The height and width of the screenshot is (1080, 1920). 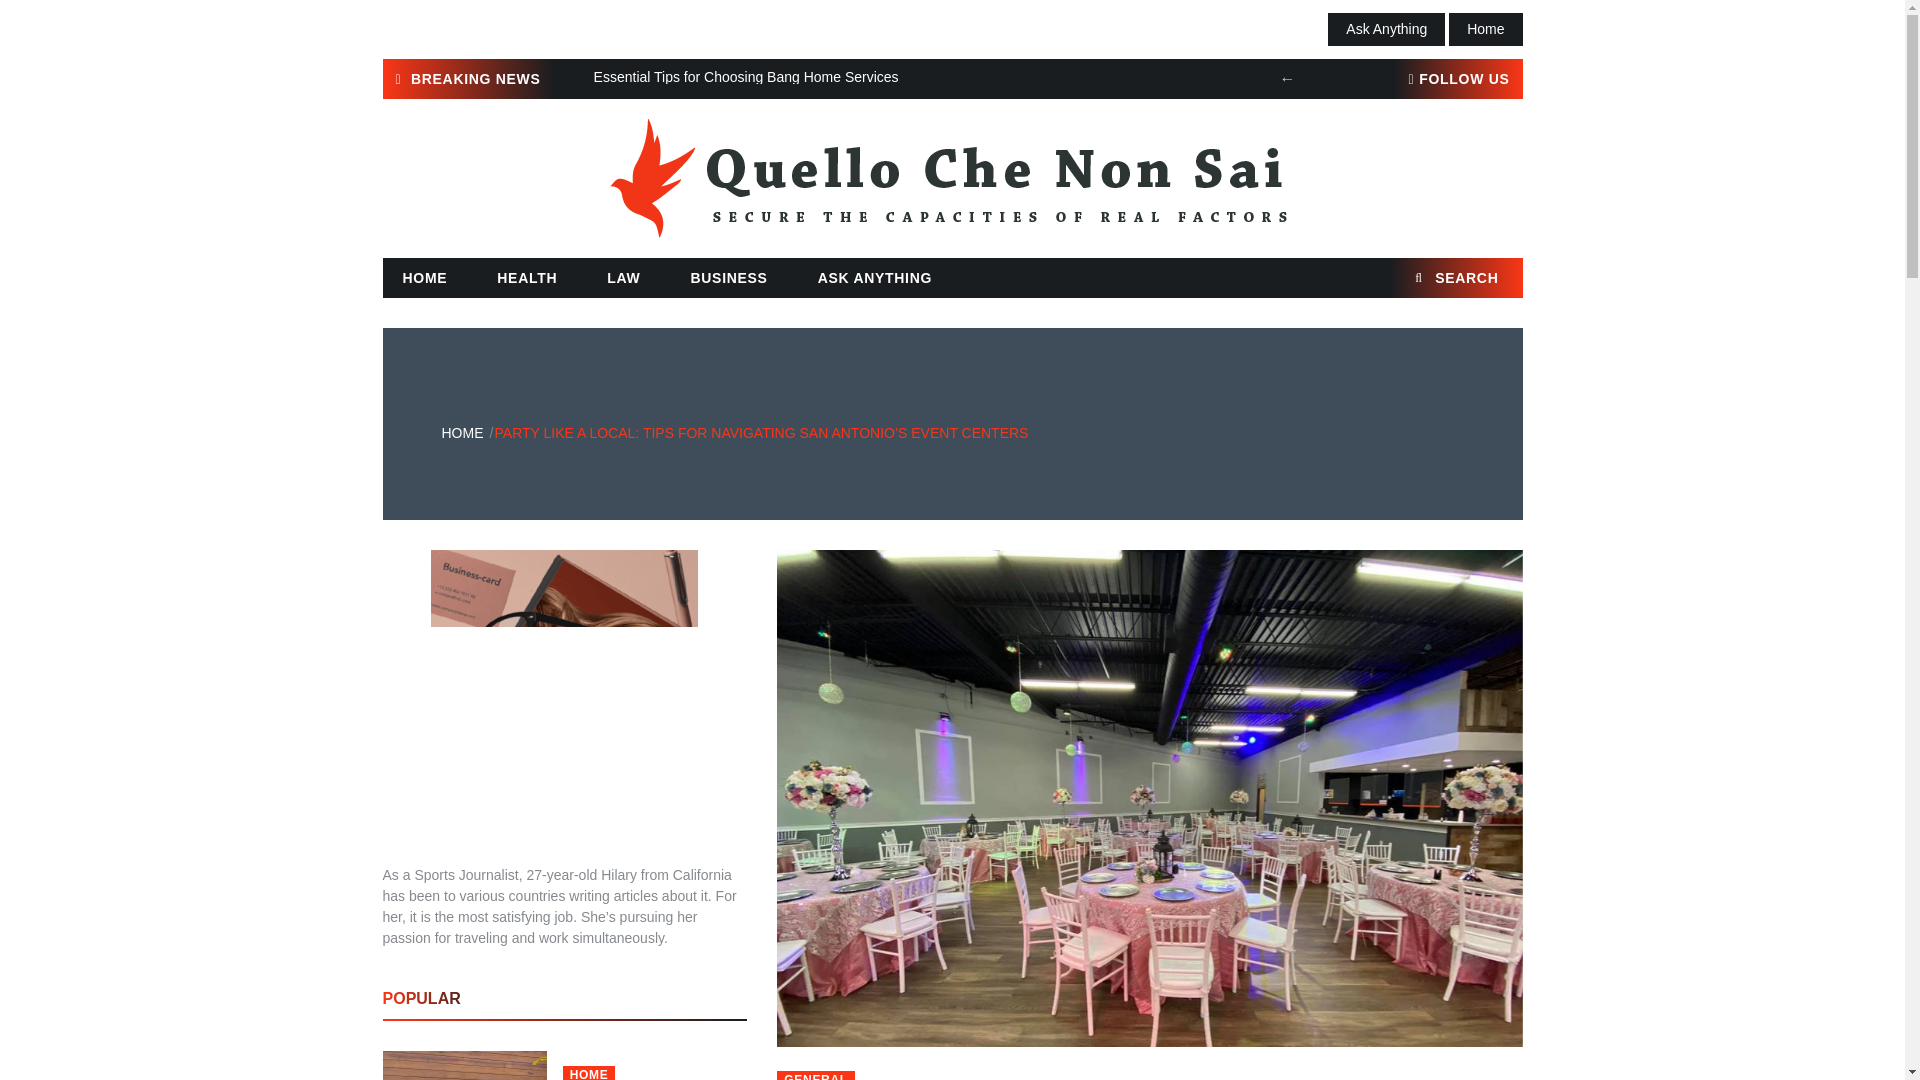 What do you see at coordinates (589, 1072) in the screenshot?
I see `HOME` at bounding box center [589, 1072].